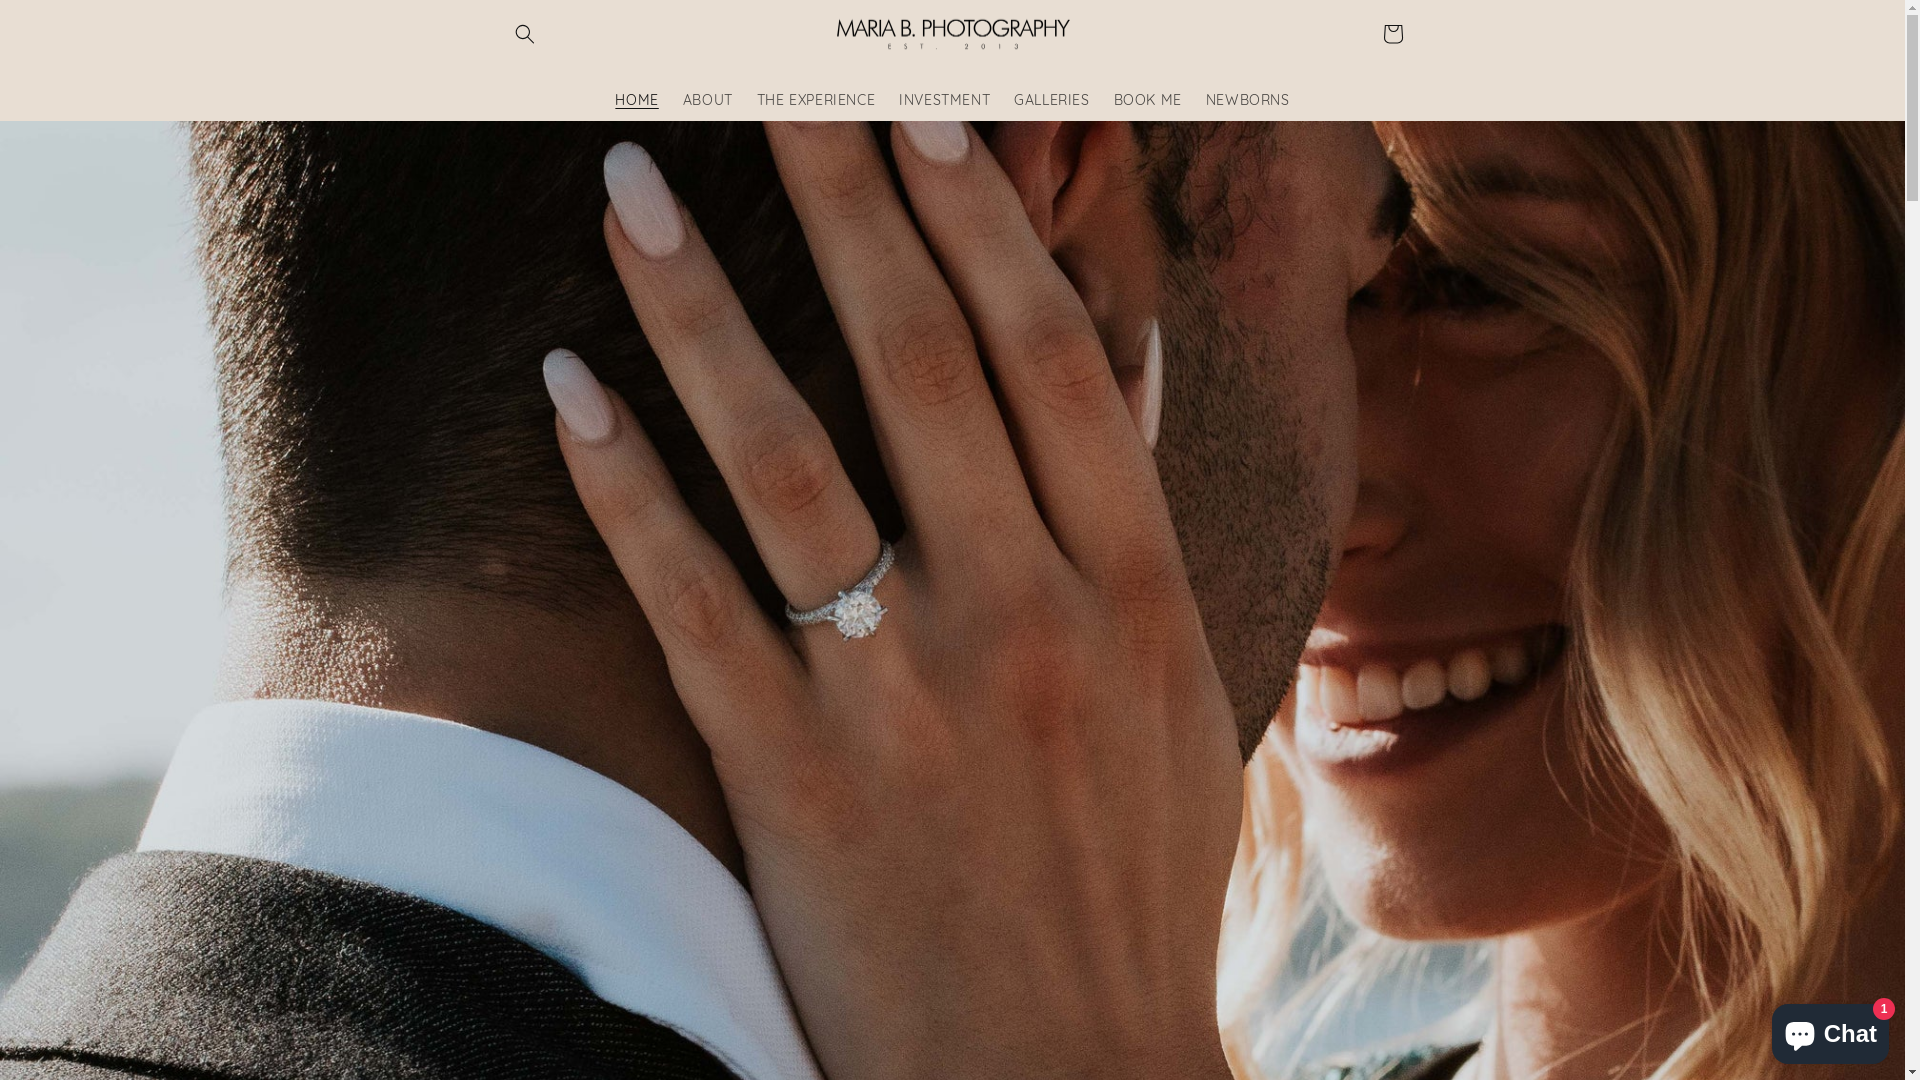 Image resolution: width=1920 pixels, height=1080 pixels. What do you see at coordinates (1392, 34) in the screenshot?
I see `Cart` at bounding box center [1392, 34].